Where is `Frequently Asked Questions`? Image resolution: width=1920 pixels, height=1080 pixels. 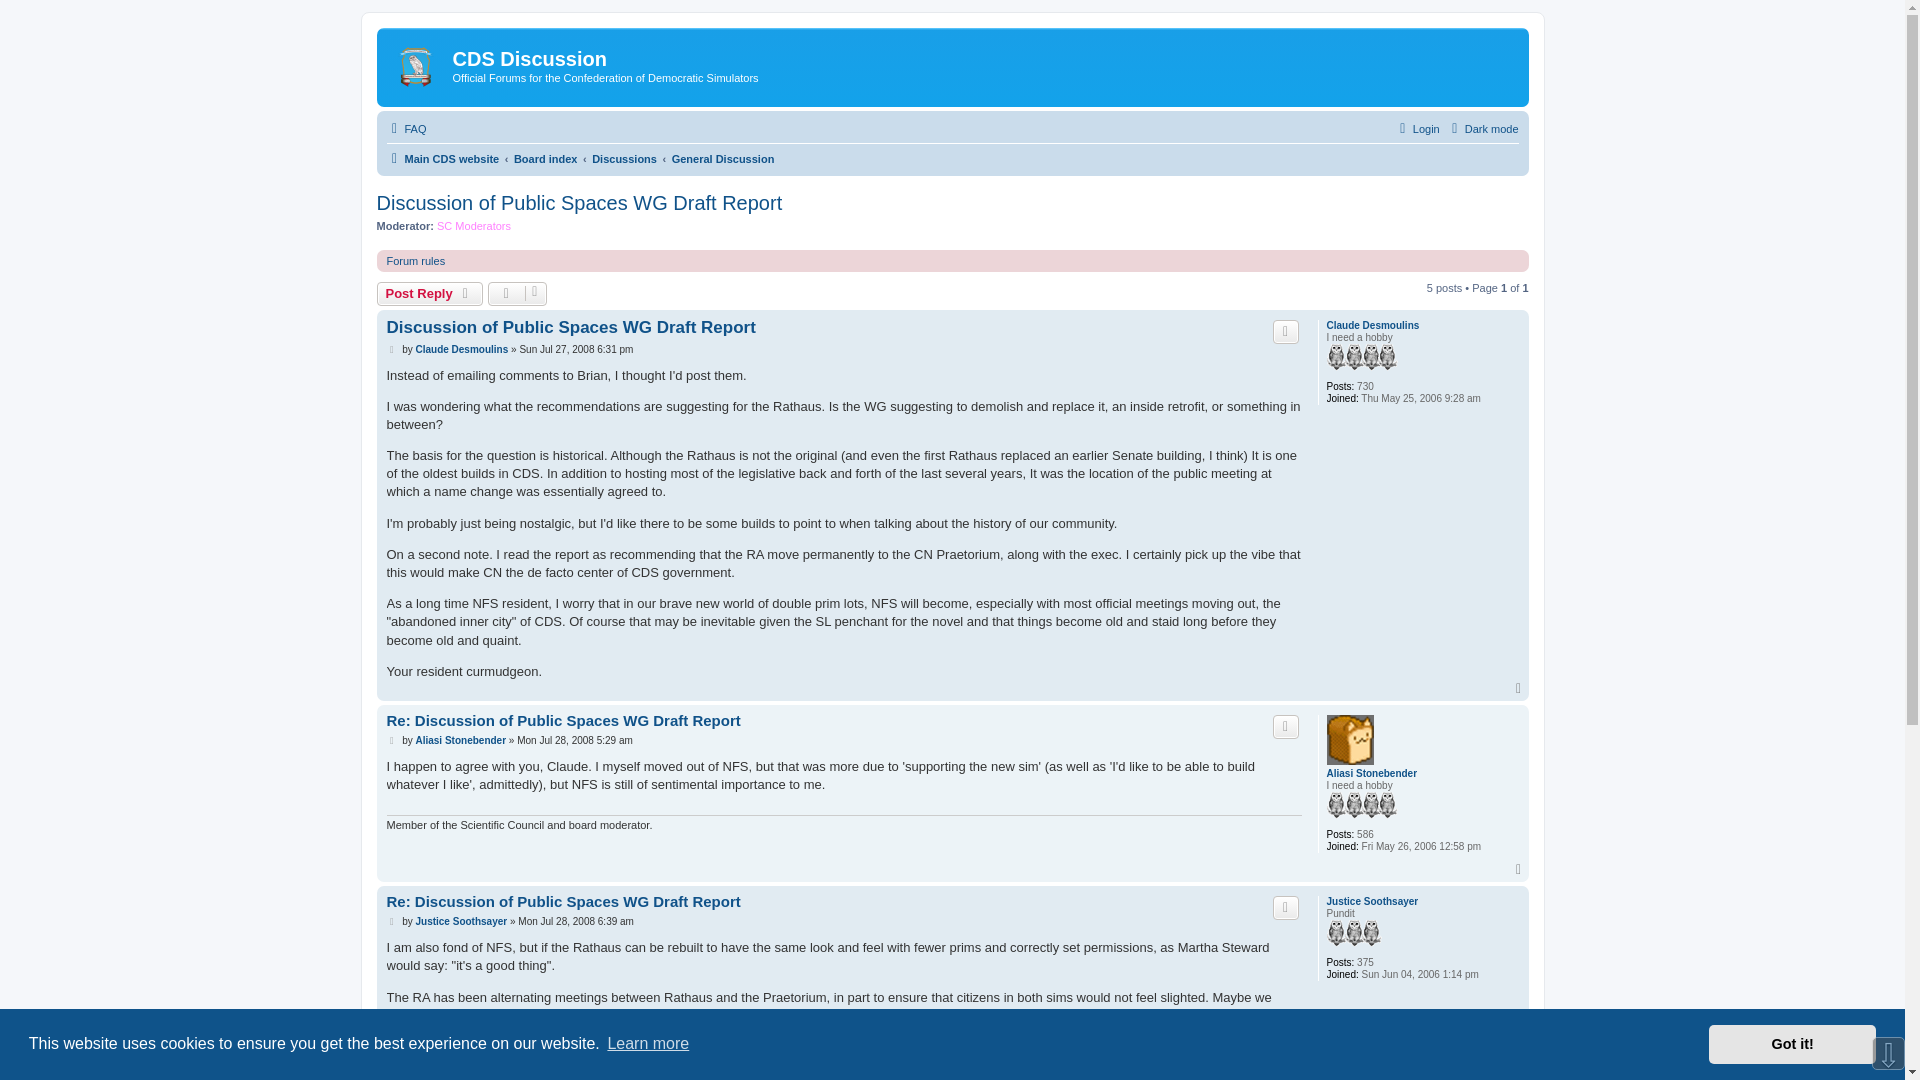 Frequently Asked Questions is located at coordinates (406, 128).